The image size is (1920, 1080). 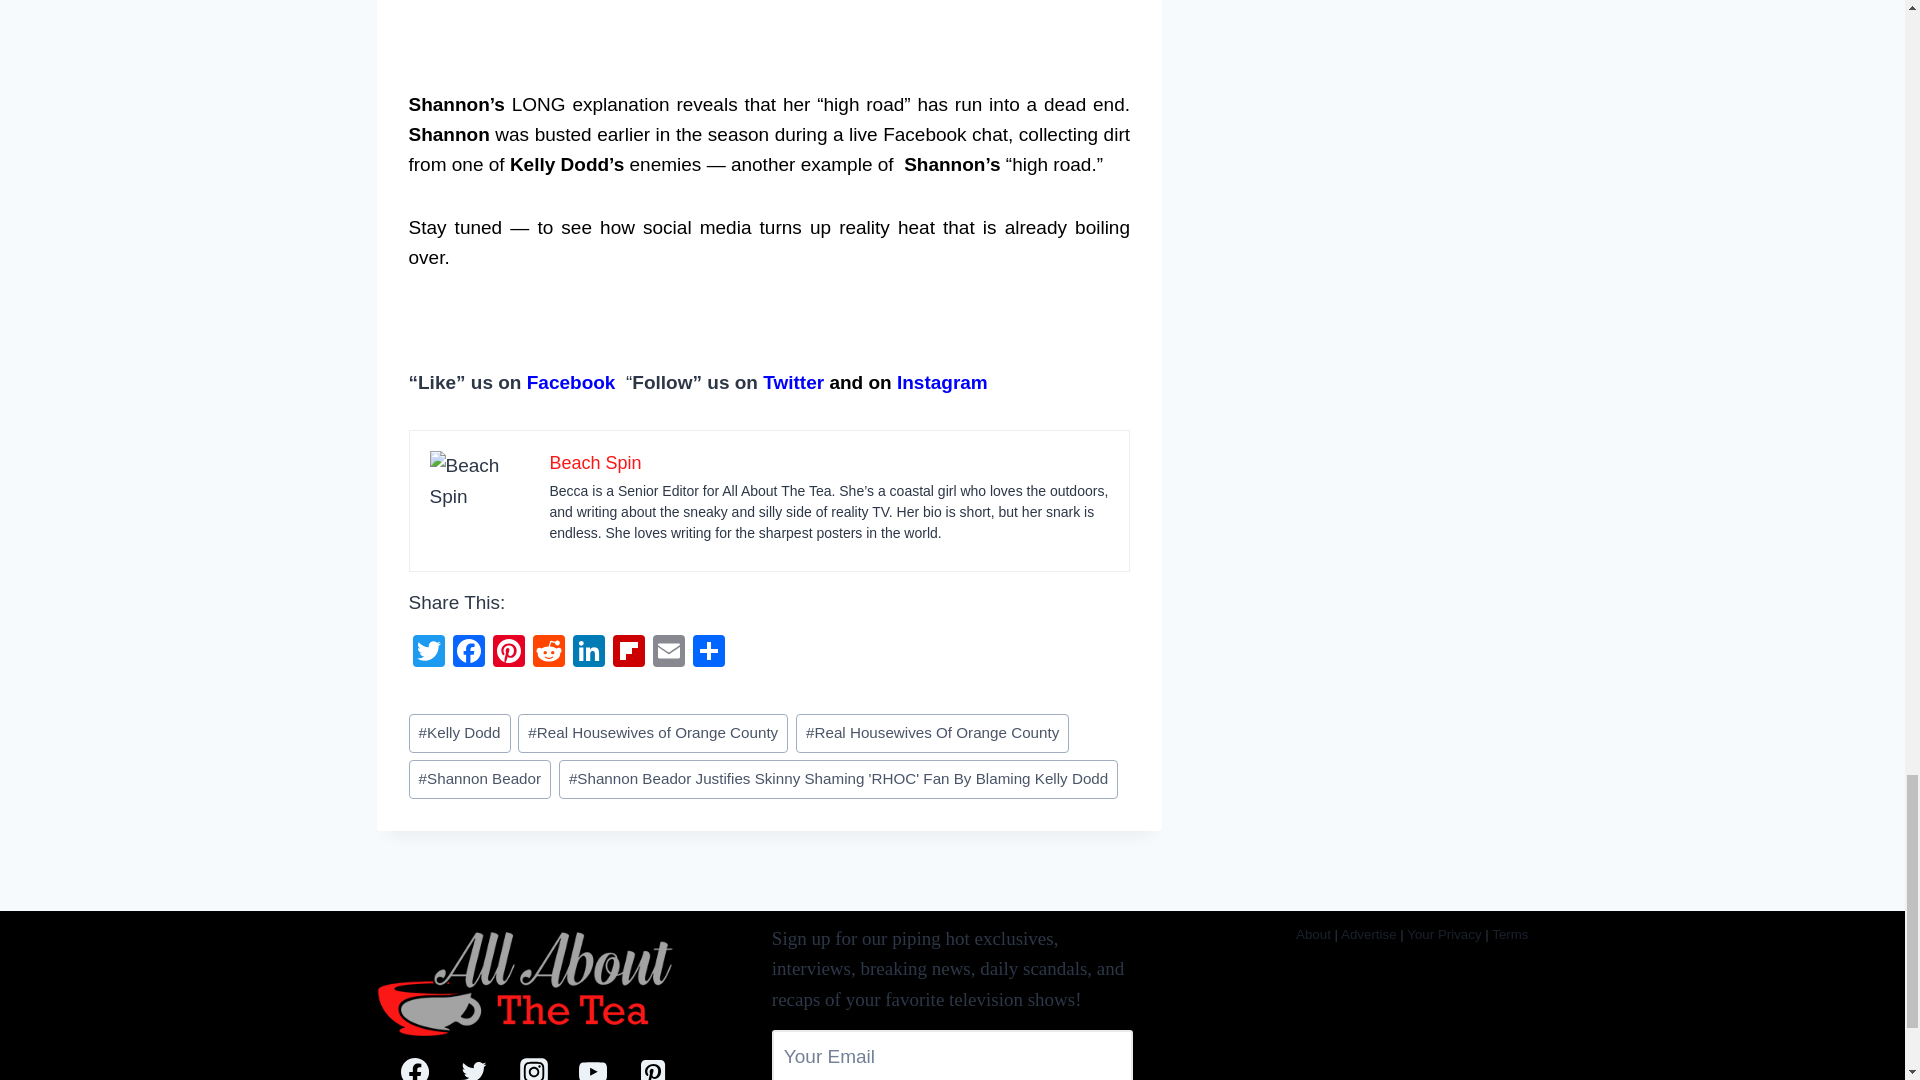 What do you see at coordinates (467, 653) in the screenshot?
I see `Facebook` at bounding box center [467, 653].